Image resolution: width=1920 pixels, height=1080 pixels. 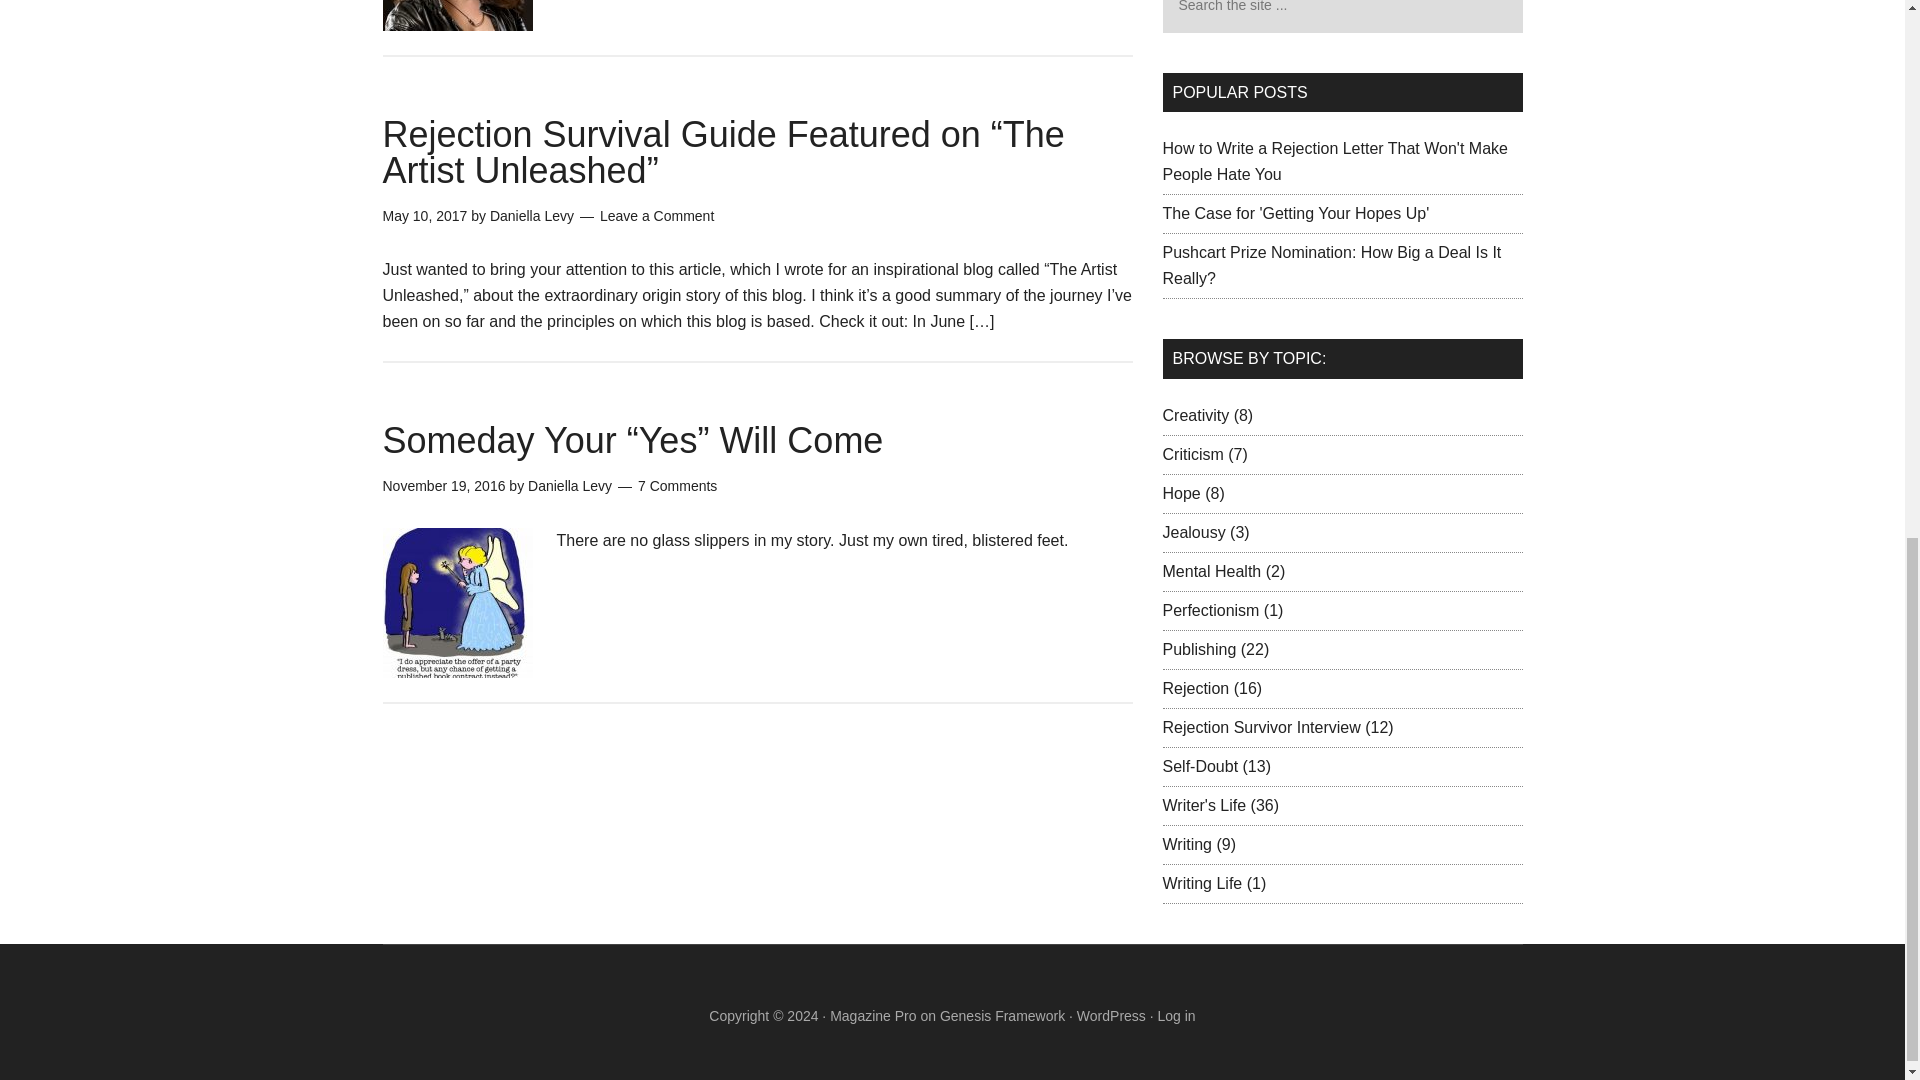 I want to click on Mental Health, so click(x=1211, y=570).